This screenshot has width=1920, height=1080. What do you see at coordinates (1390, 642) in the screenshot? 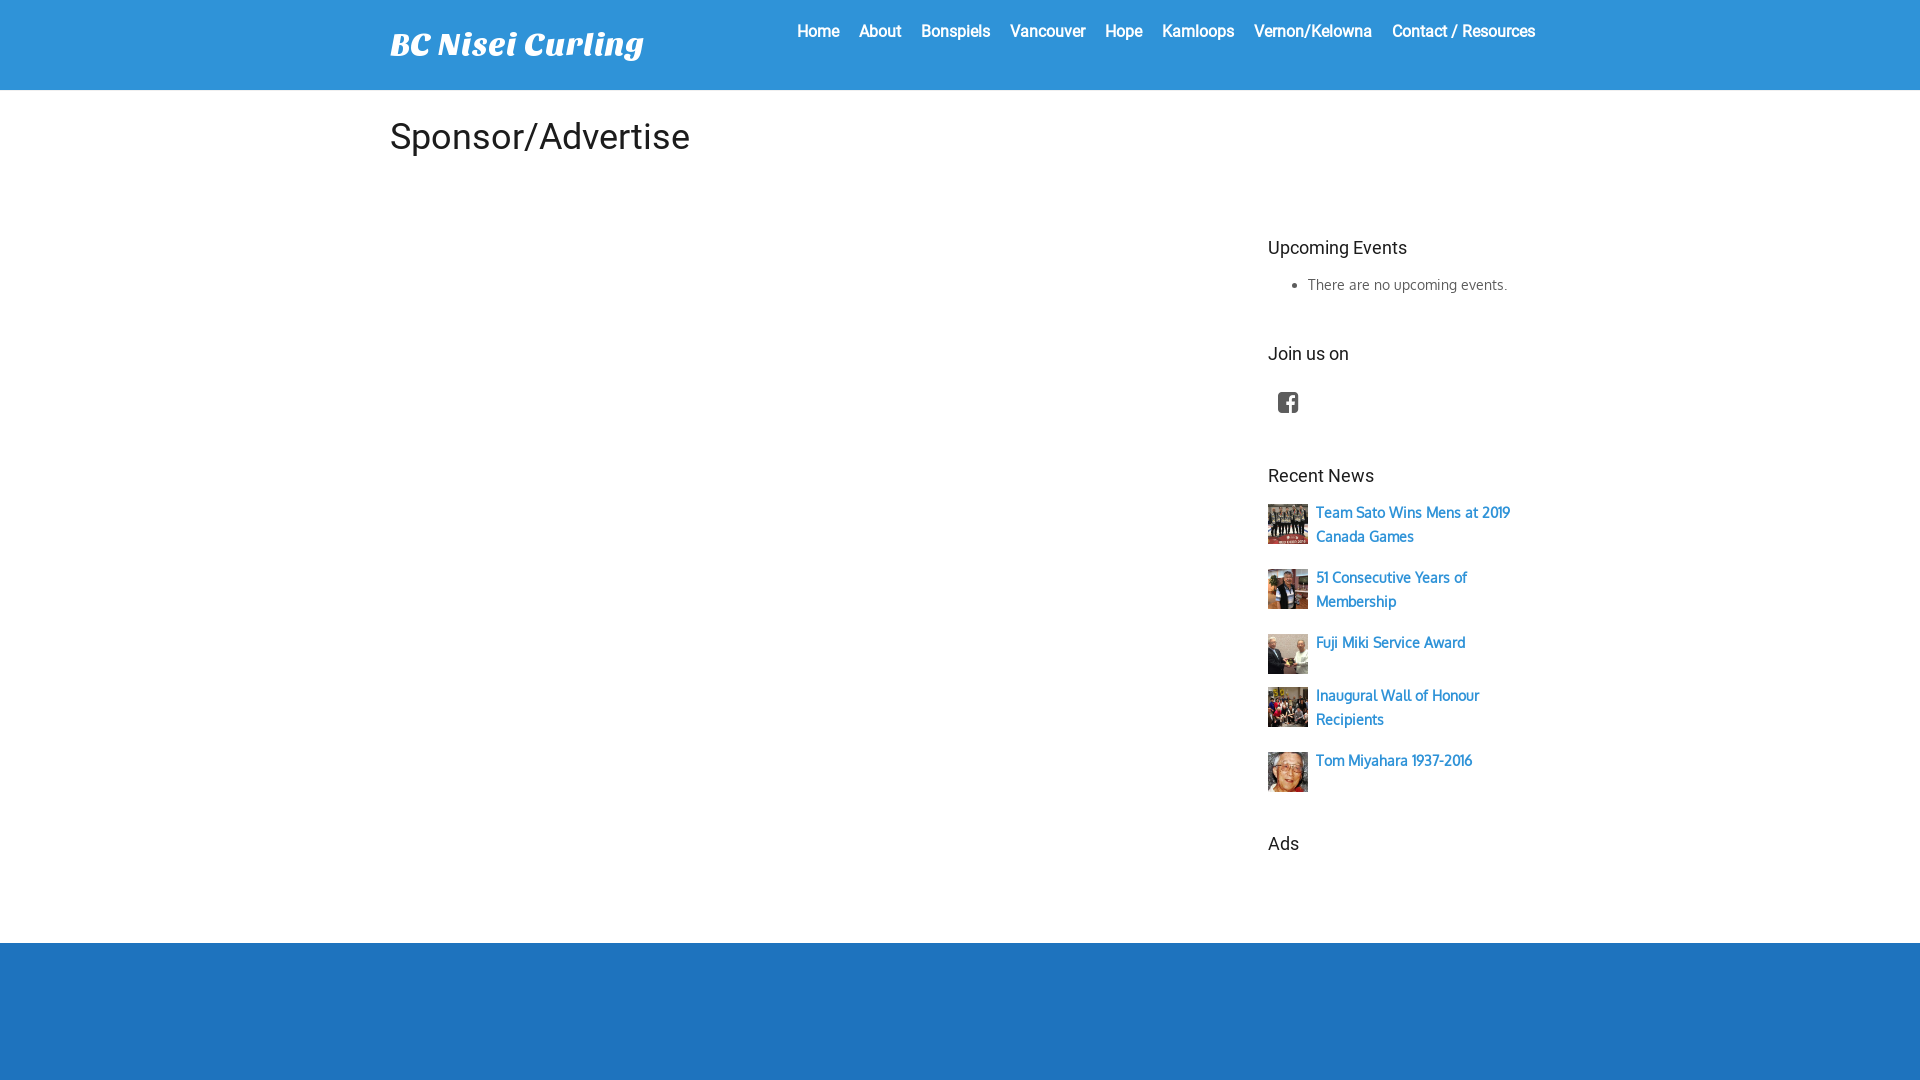
I see `Fuji Miki Service Award` at bounding box center [1390, 642].